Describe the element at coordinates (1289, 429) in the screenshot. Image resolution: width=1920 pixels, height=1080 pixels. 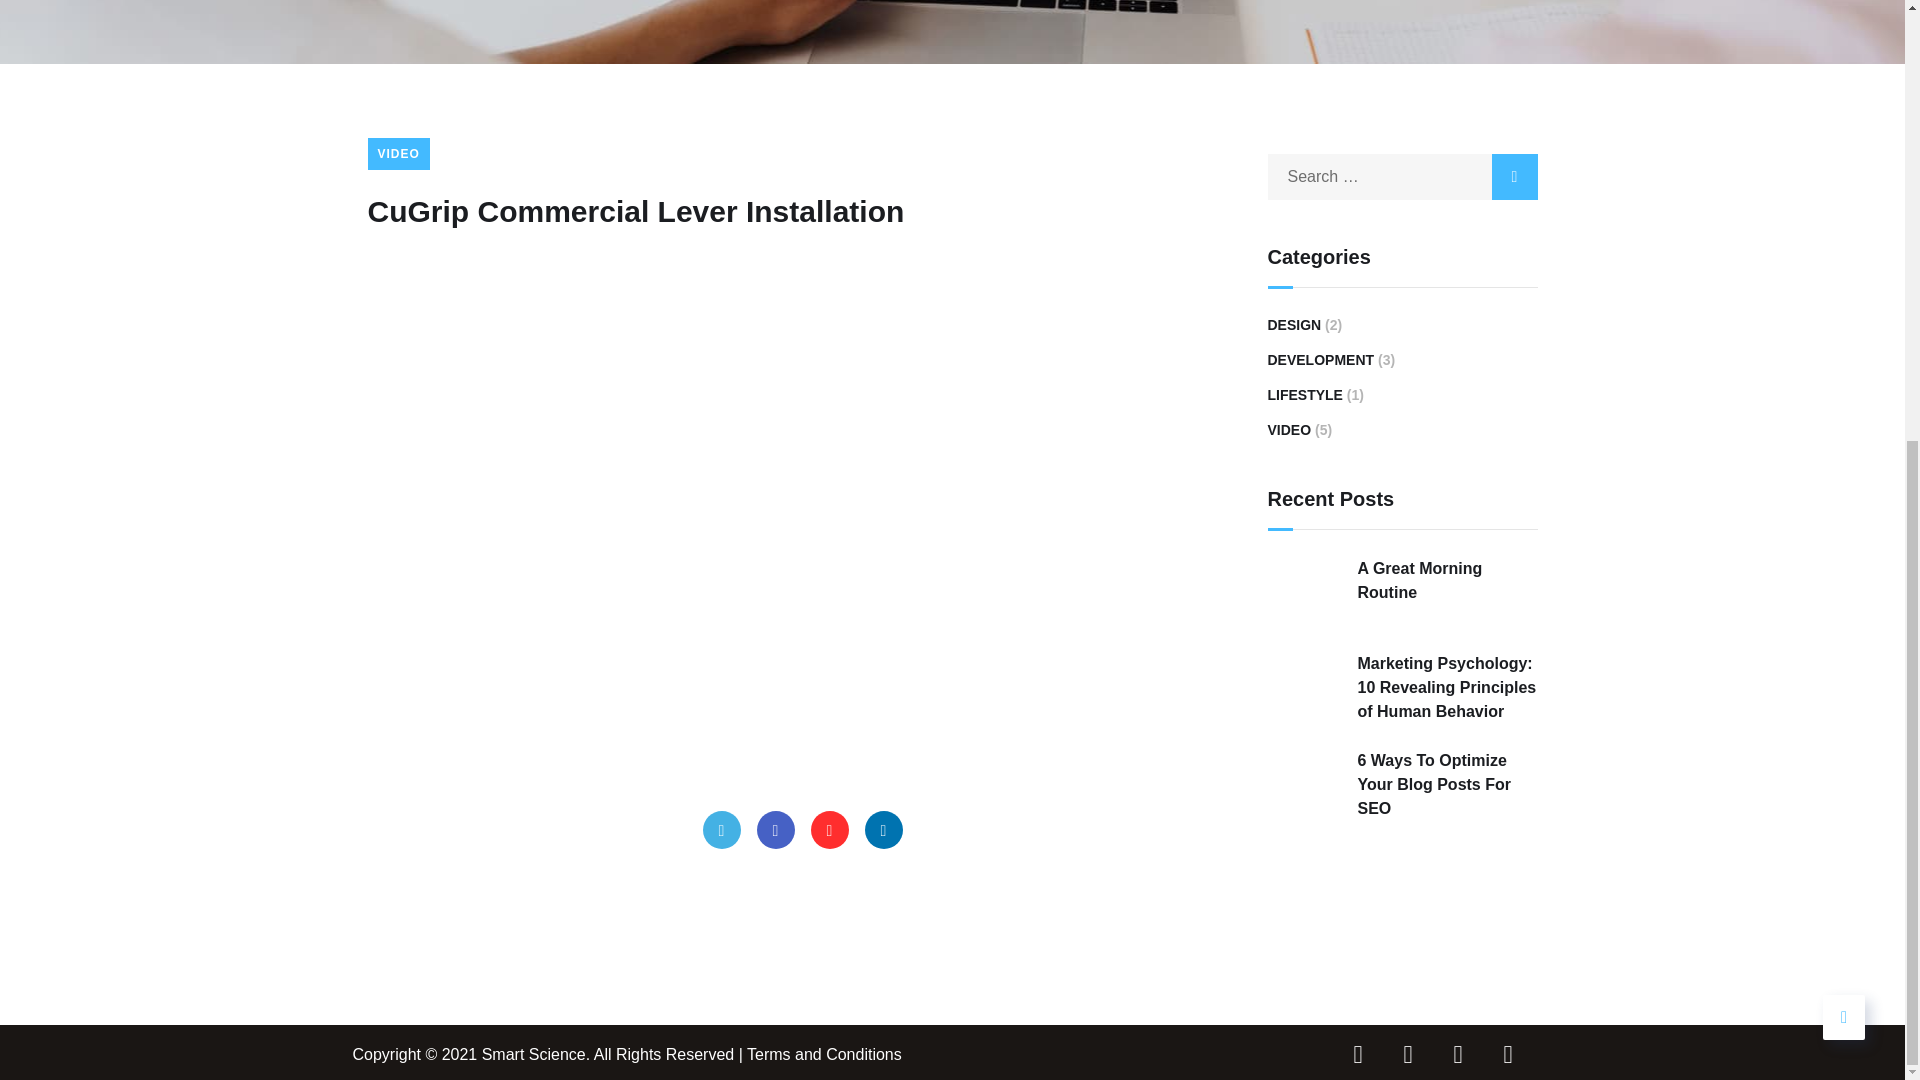
I see `VIDEO` at that location.